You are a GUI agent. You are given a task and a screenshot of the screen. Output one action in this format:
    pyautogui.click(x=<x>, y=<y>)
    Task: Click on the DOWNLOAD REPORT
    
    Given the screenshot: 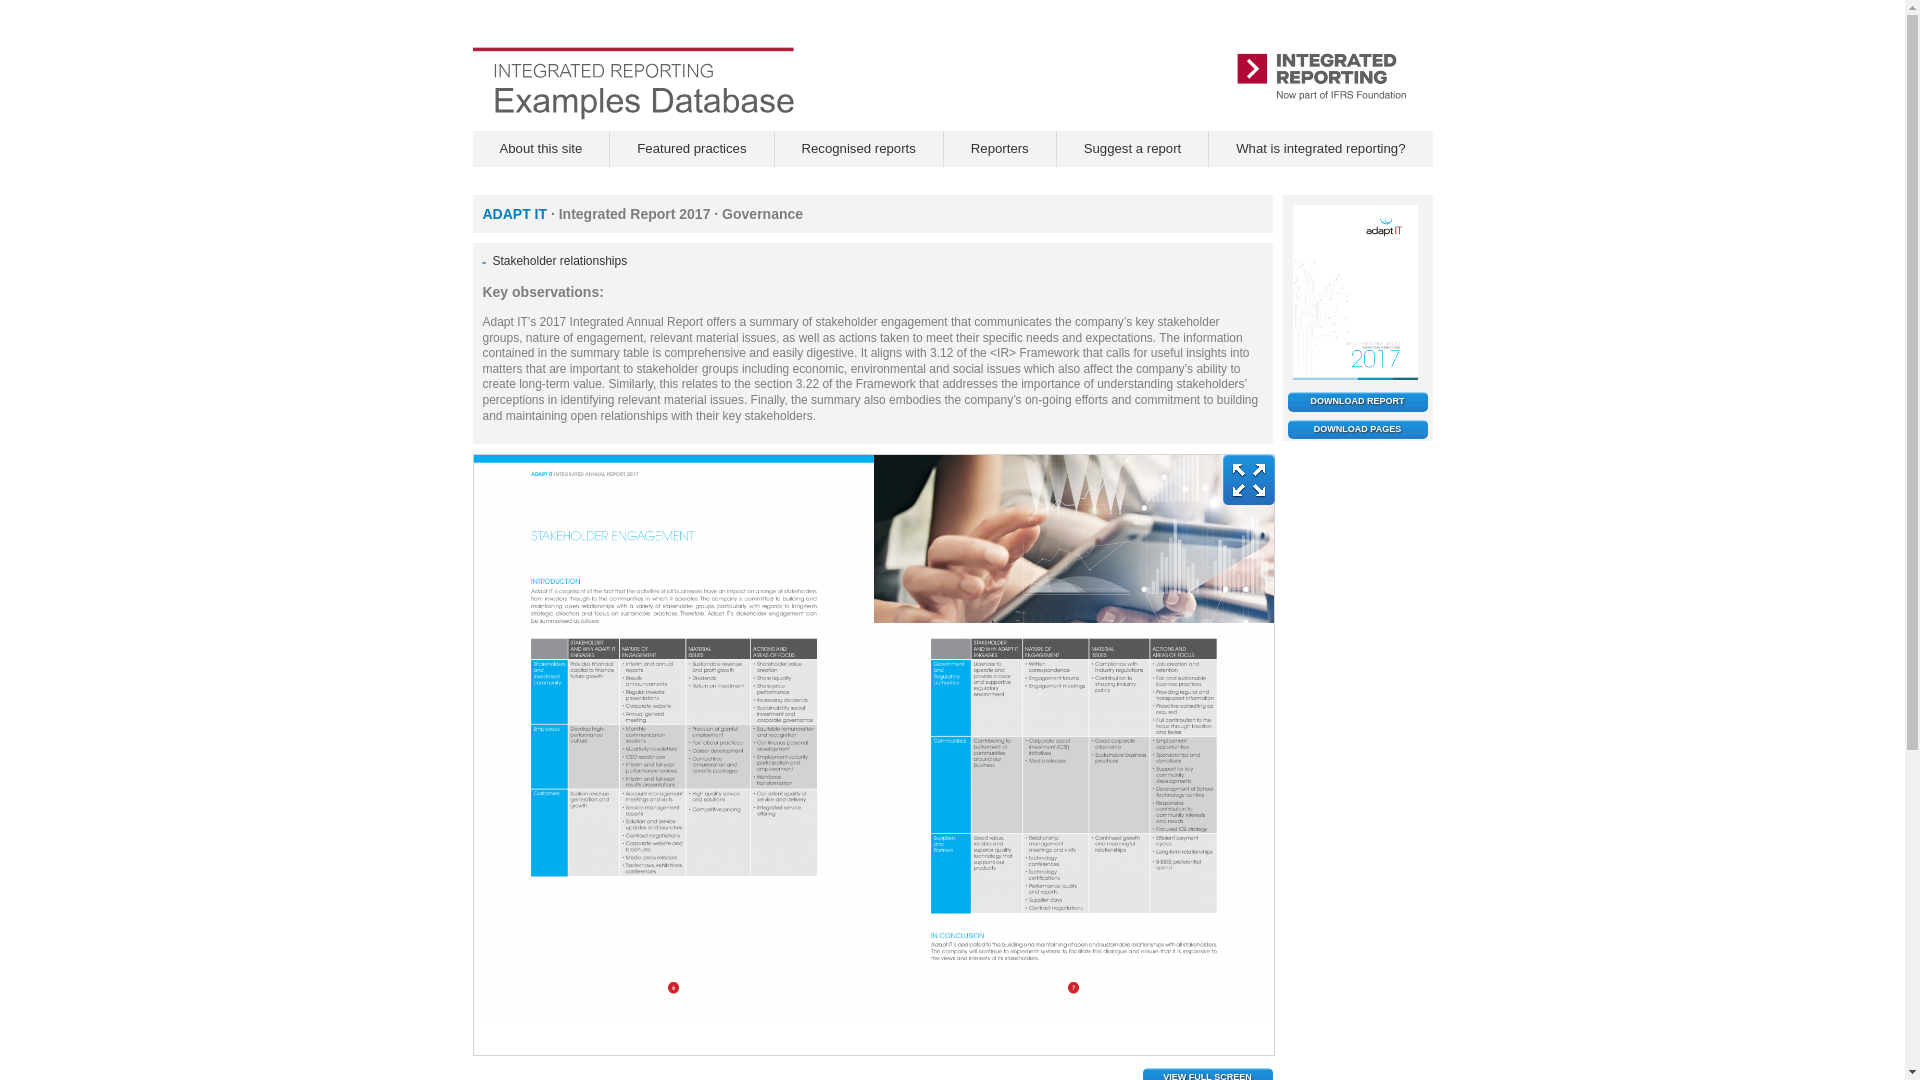 What is the action you would take?
    pyautogui.click(x=1358, y=402)
    